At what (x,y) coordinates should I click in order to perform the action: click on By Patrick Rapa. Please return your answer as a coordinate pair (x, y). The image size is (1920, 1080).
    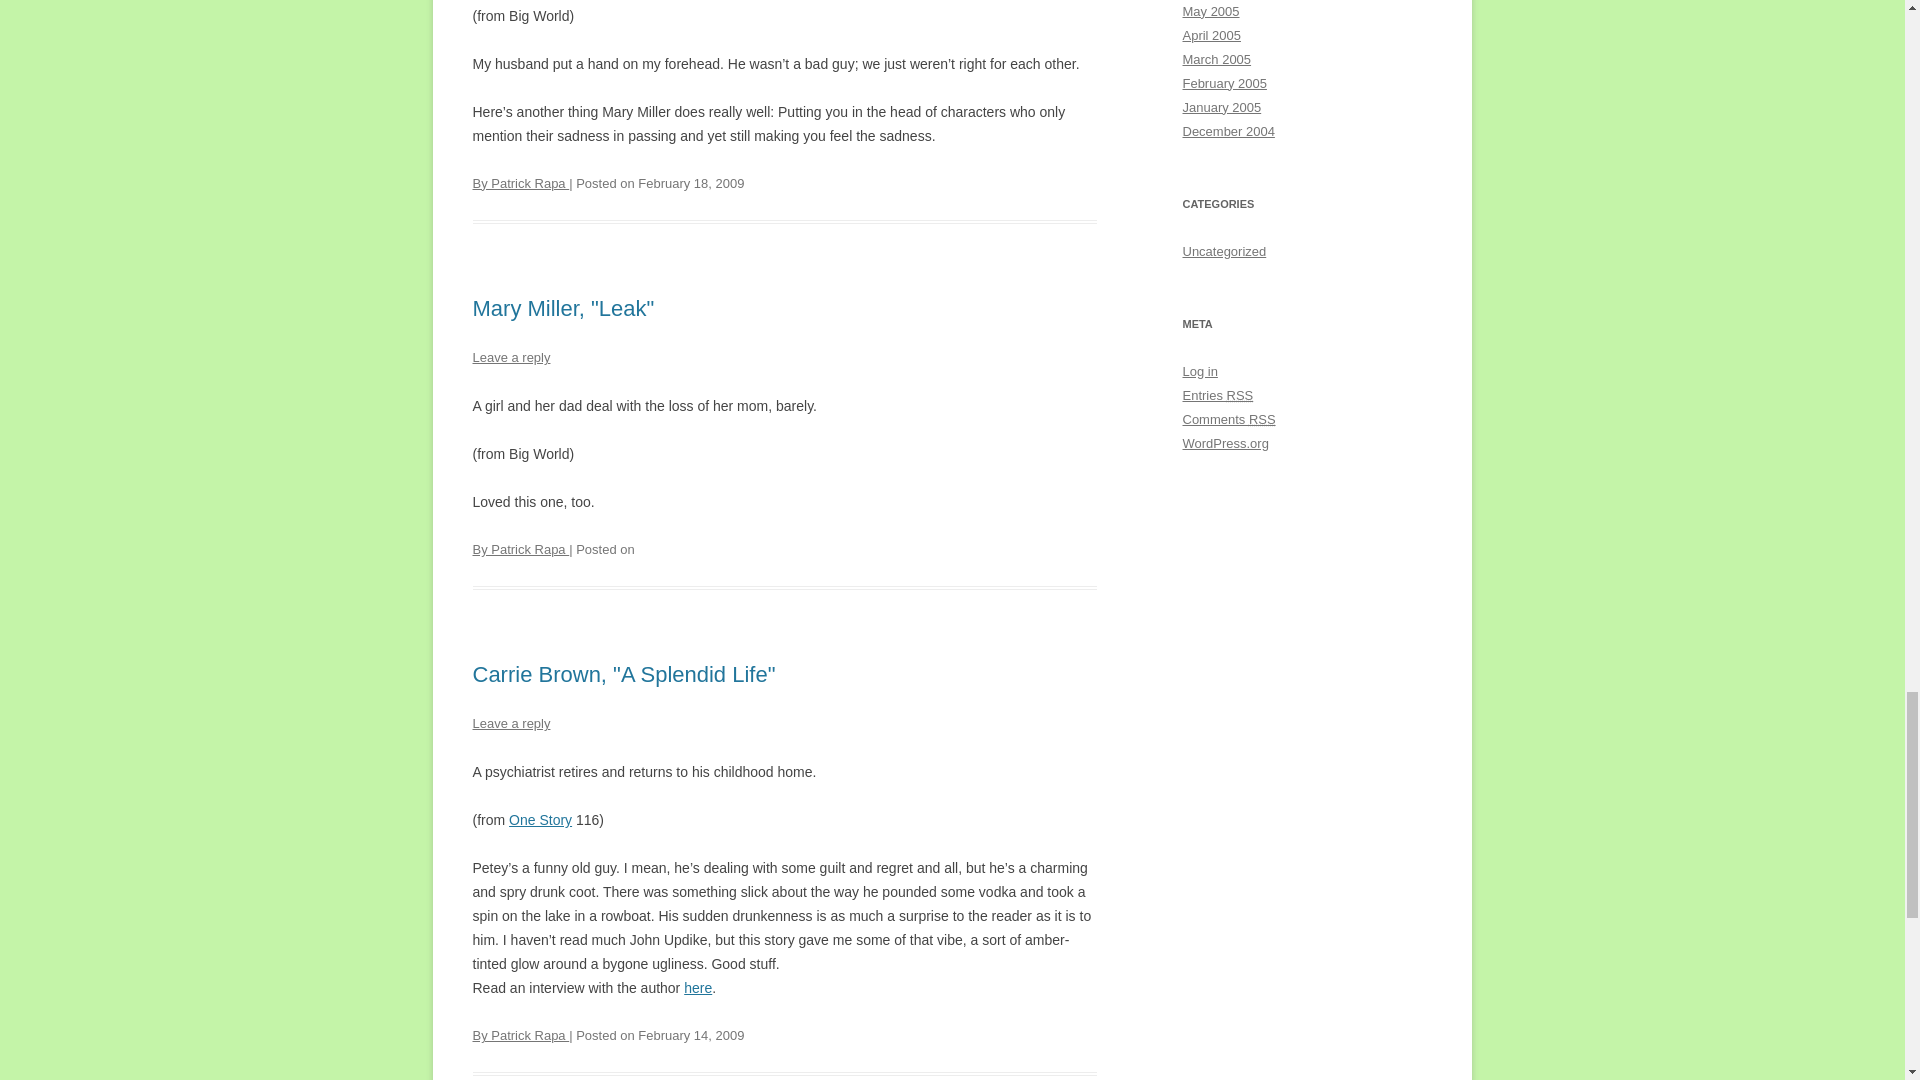
    Looking at the image, I should click on (520, 184).